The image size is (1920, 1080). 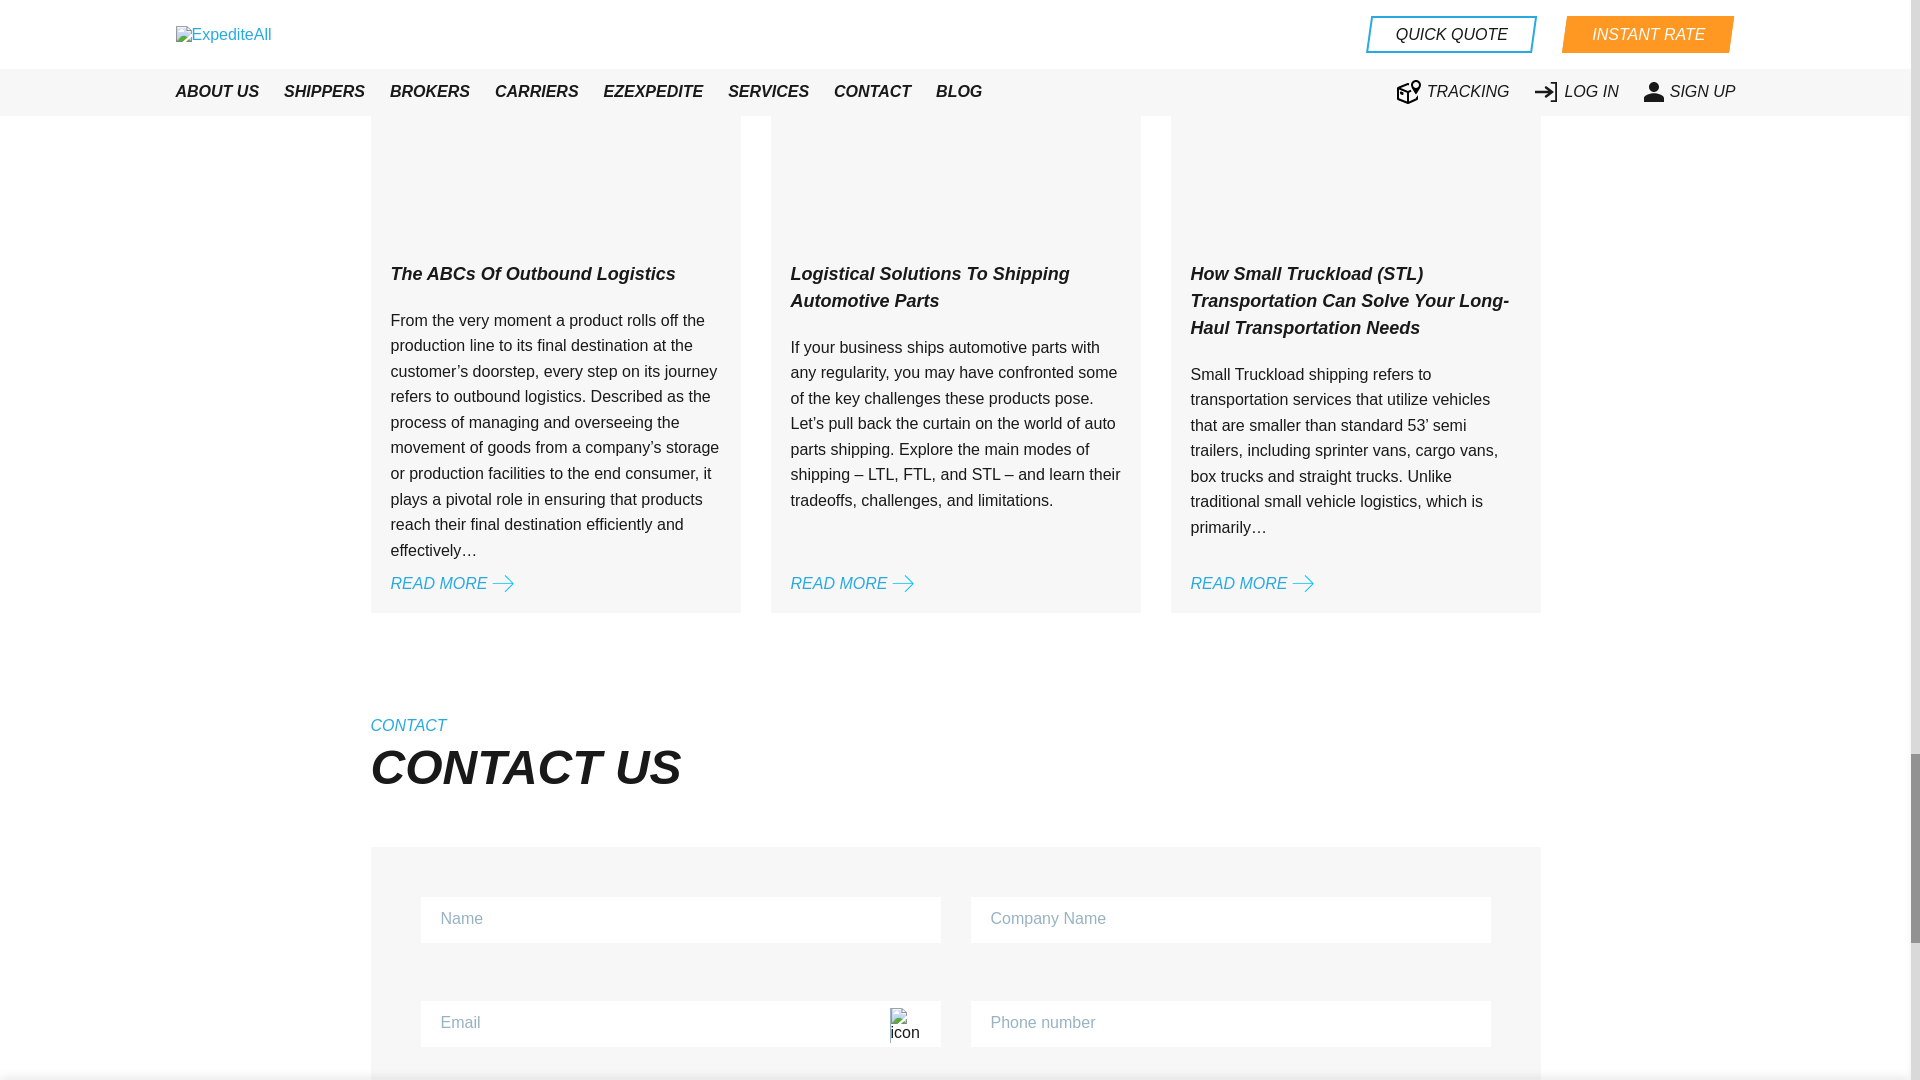 I want to click on banner-autoparts-1, so click(x=845, y=48).